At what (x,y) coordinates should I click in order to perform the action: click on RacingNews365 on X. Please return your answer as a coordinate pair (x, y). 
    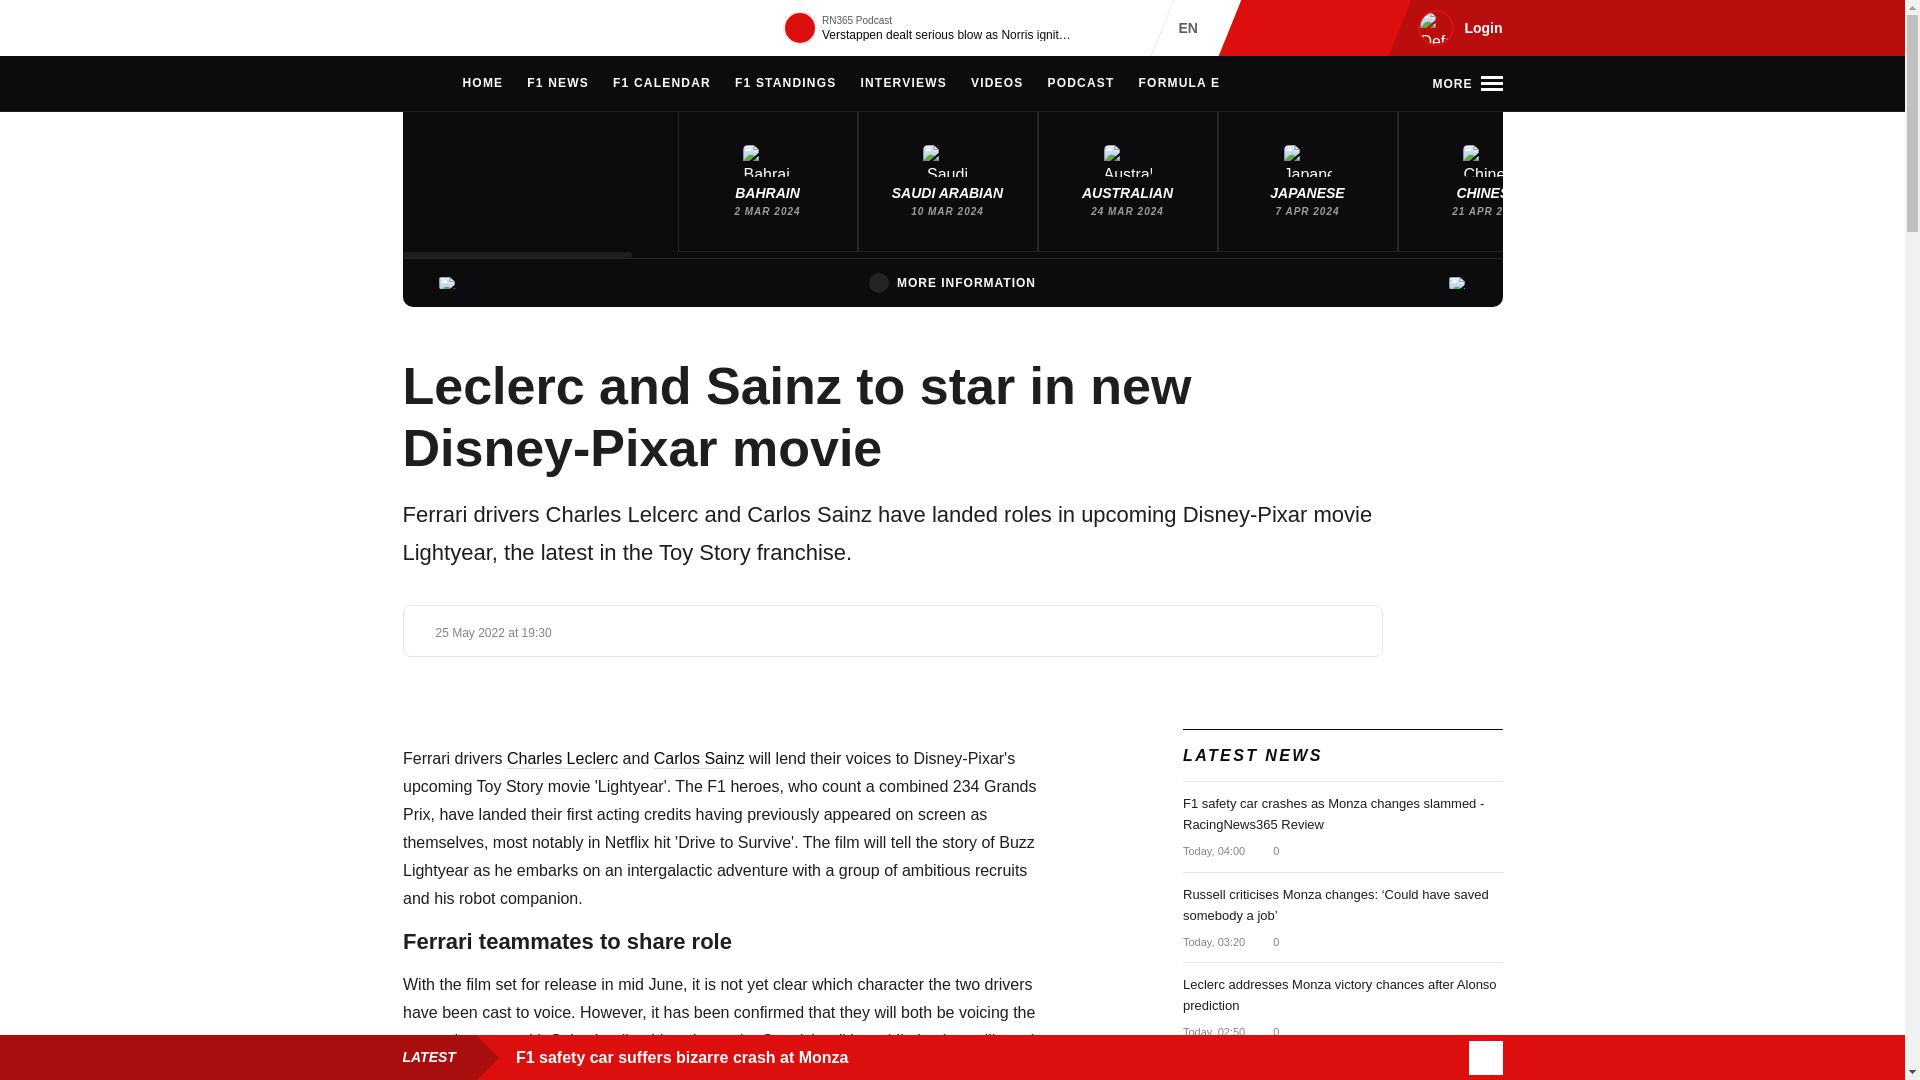
    Looking at the image, I should click on (1333, 28).